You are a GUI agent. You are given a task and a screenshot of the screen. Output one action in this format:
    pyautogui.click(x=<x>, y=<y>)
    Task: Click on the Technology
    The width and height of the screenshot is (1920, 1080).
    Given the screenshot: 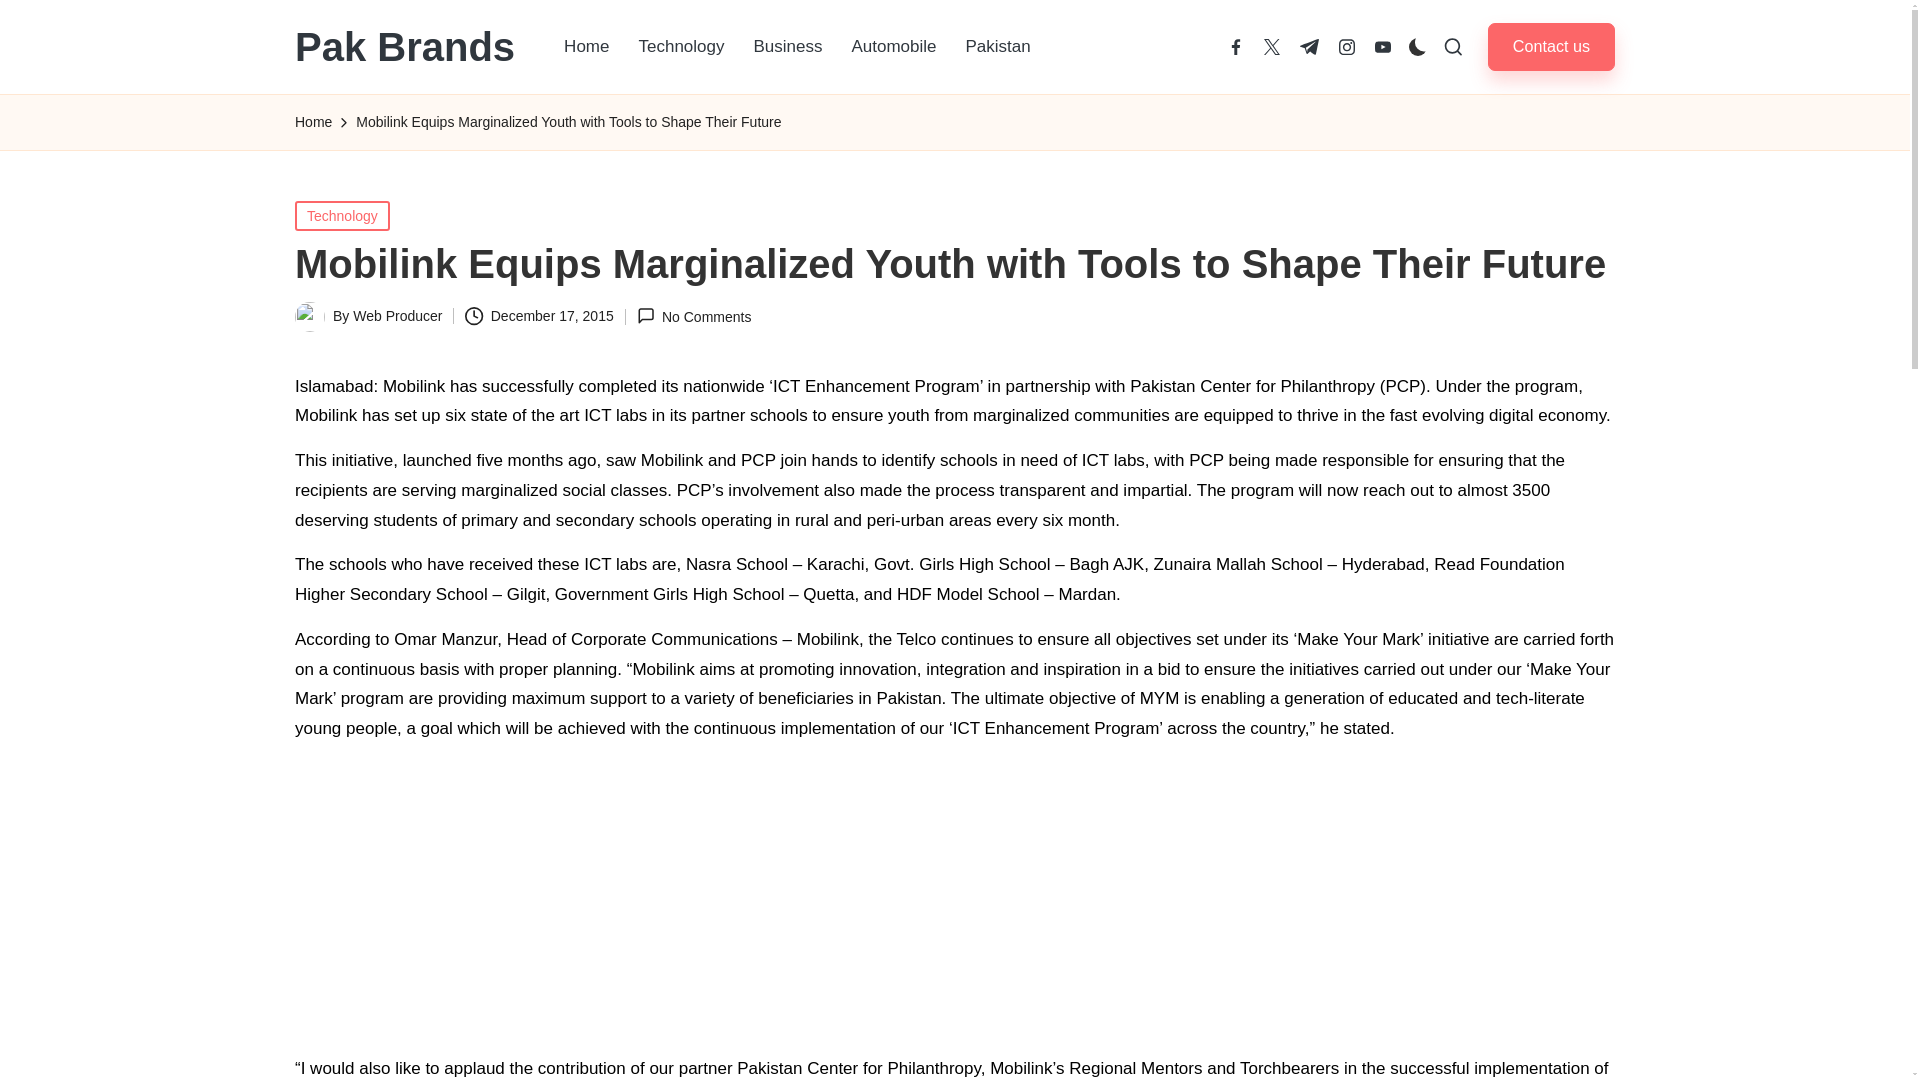 What is the action you would take?
    pyautogui.click(x=342, y=214)
    